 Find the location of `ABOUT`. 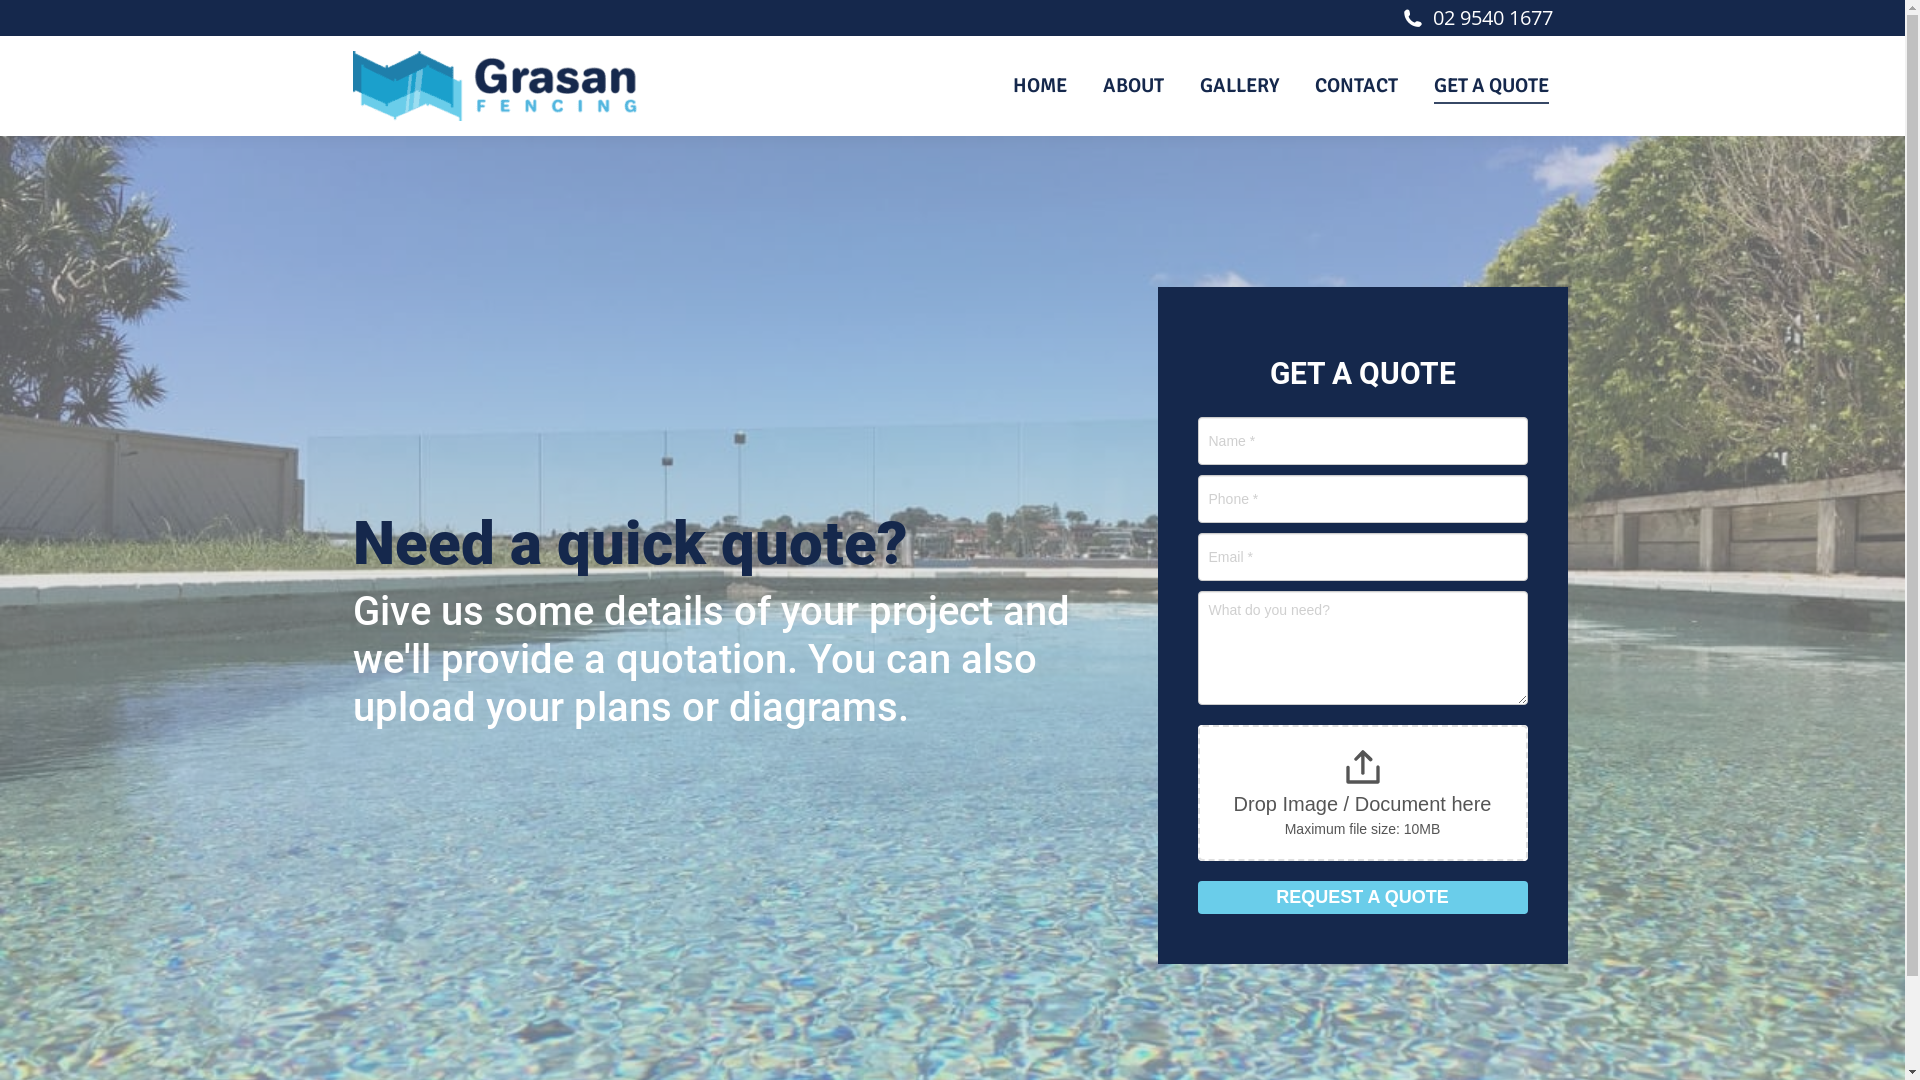

ABOUT is located at coordinates (1132, 86).